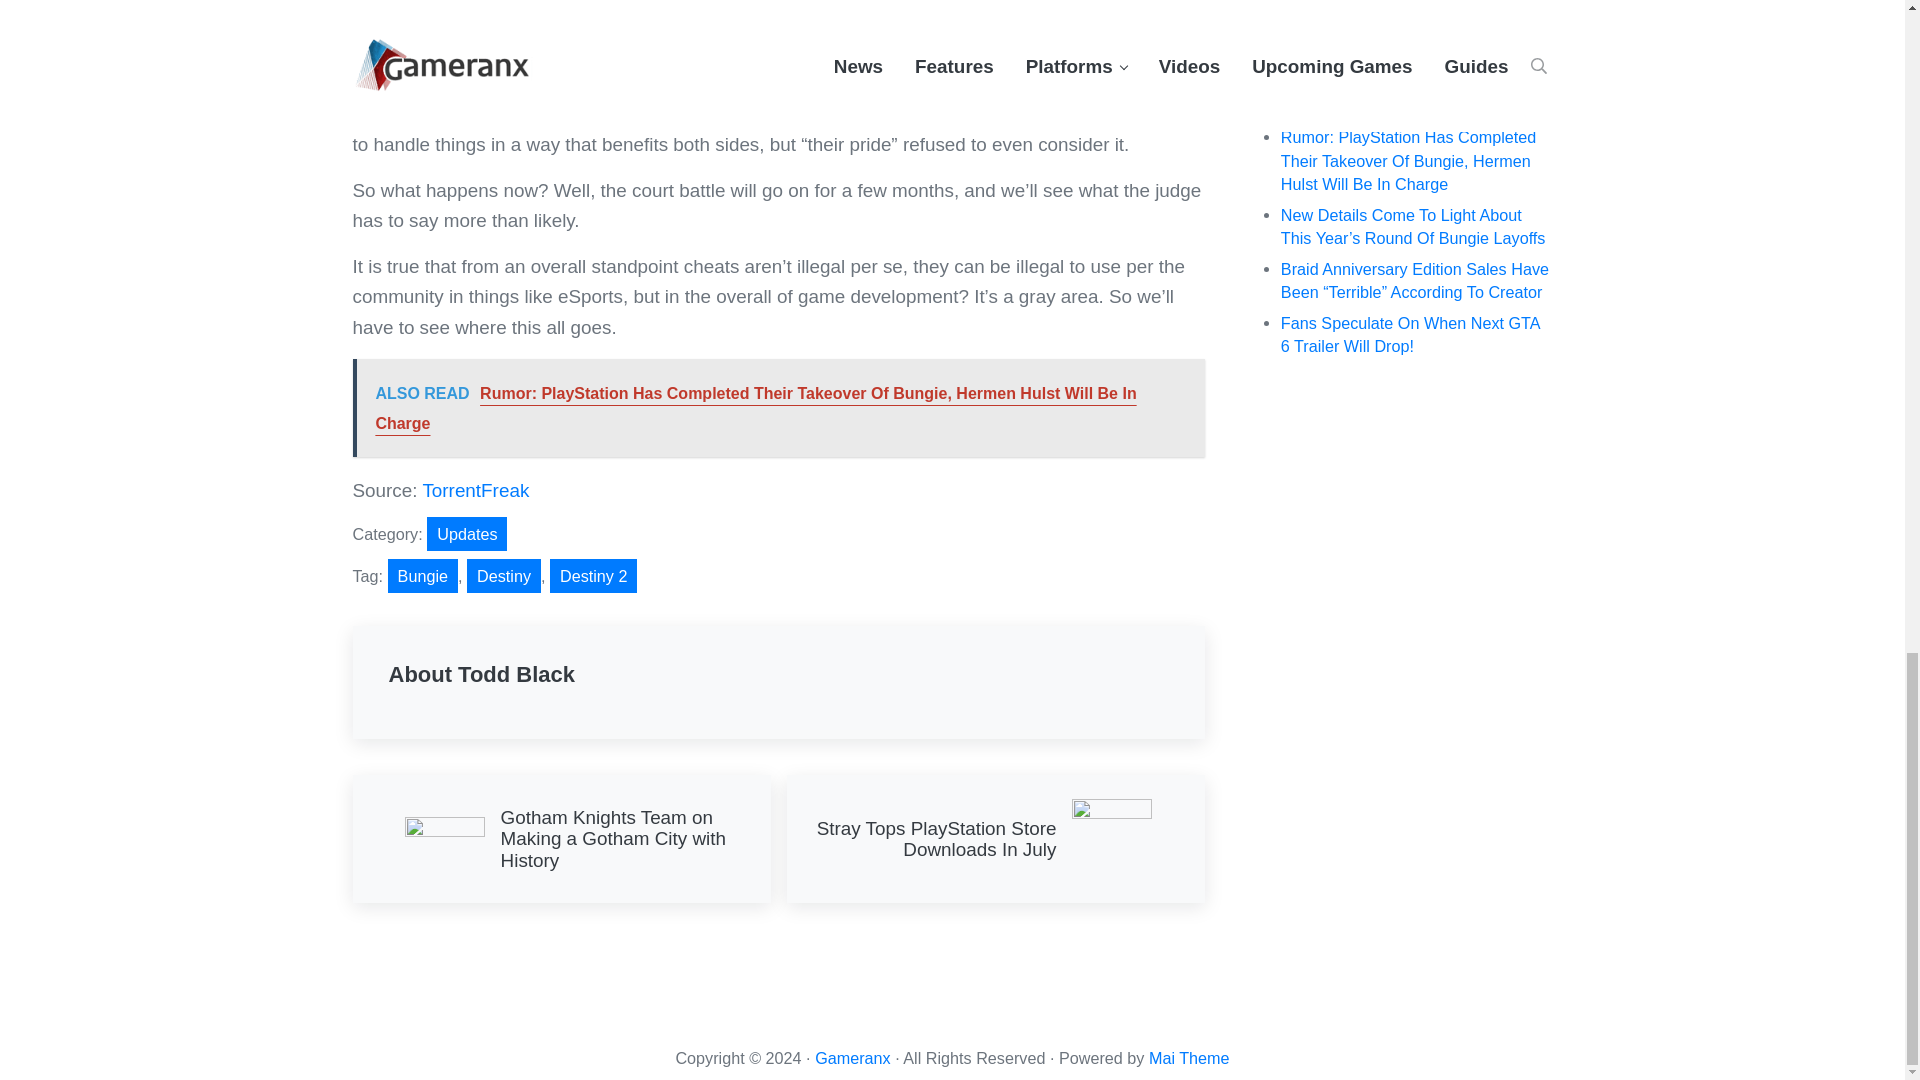  Describe the element at coordinates (777, 45) in the screenshot. I see `TorrentFreak` at that location.